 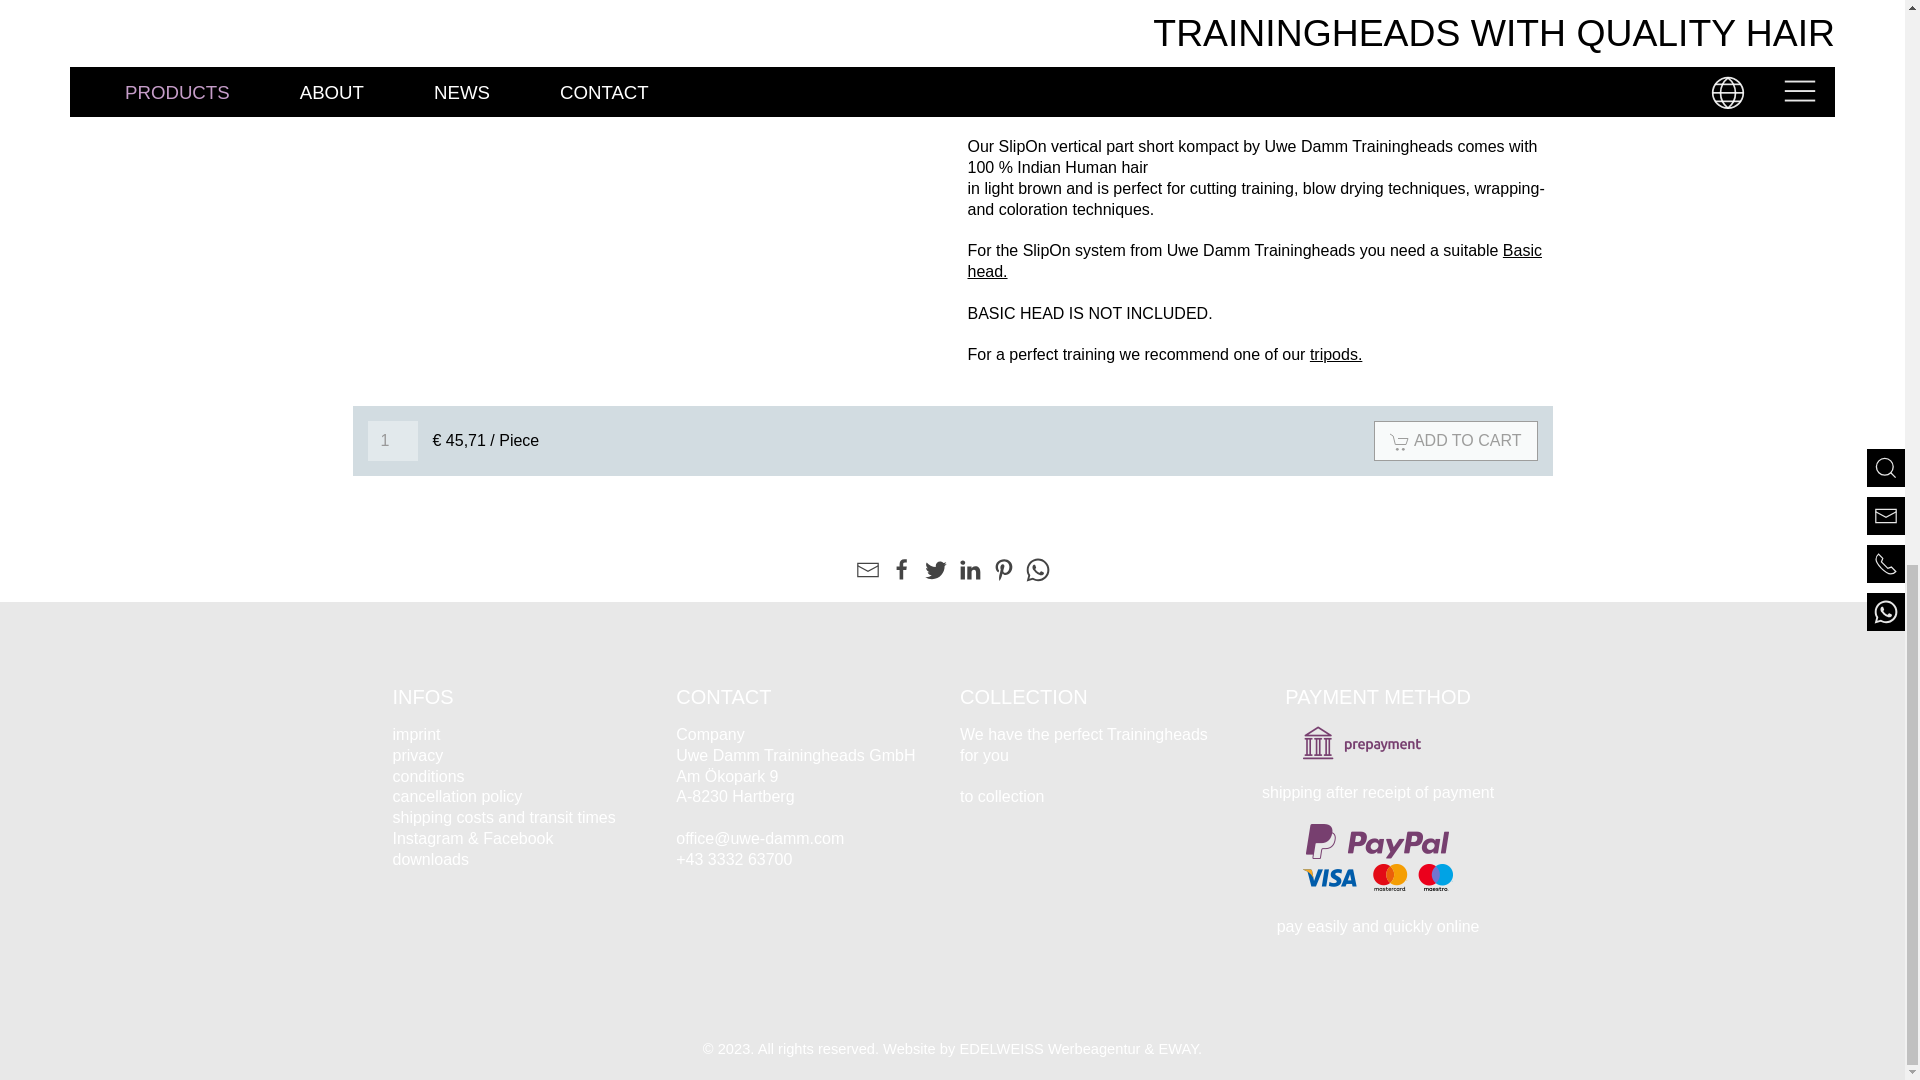 What do you see at coordinates (1456, 441) in the screenshot?
I see `ADD TO CART` at bounding box center [1456, 441].